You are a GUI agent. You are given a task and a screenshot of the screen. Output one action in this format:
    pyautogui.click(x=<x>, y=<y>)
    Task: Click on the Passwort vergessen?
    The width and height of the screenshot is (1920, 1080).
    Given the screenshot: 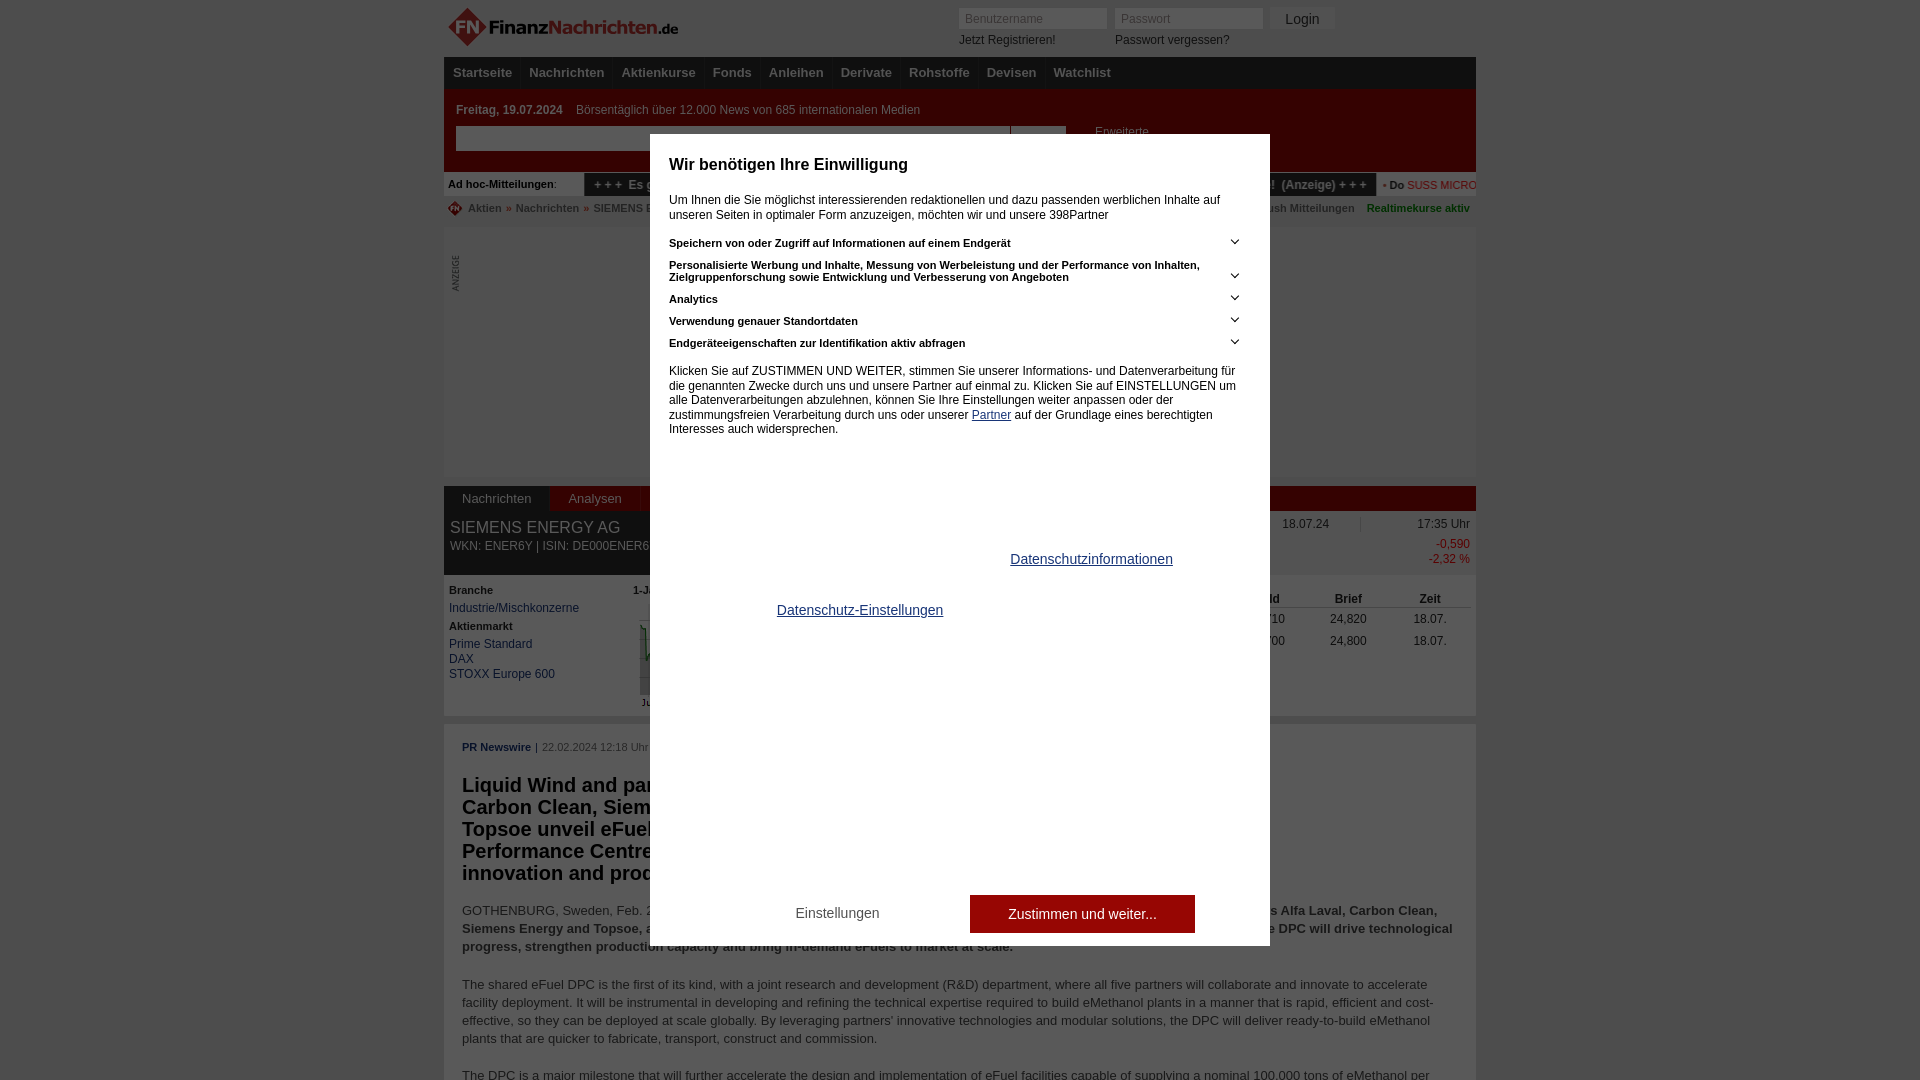 What is the action you would take?
    pyautogui.click(x=1172, y=40)
    